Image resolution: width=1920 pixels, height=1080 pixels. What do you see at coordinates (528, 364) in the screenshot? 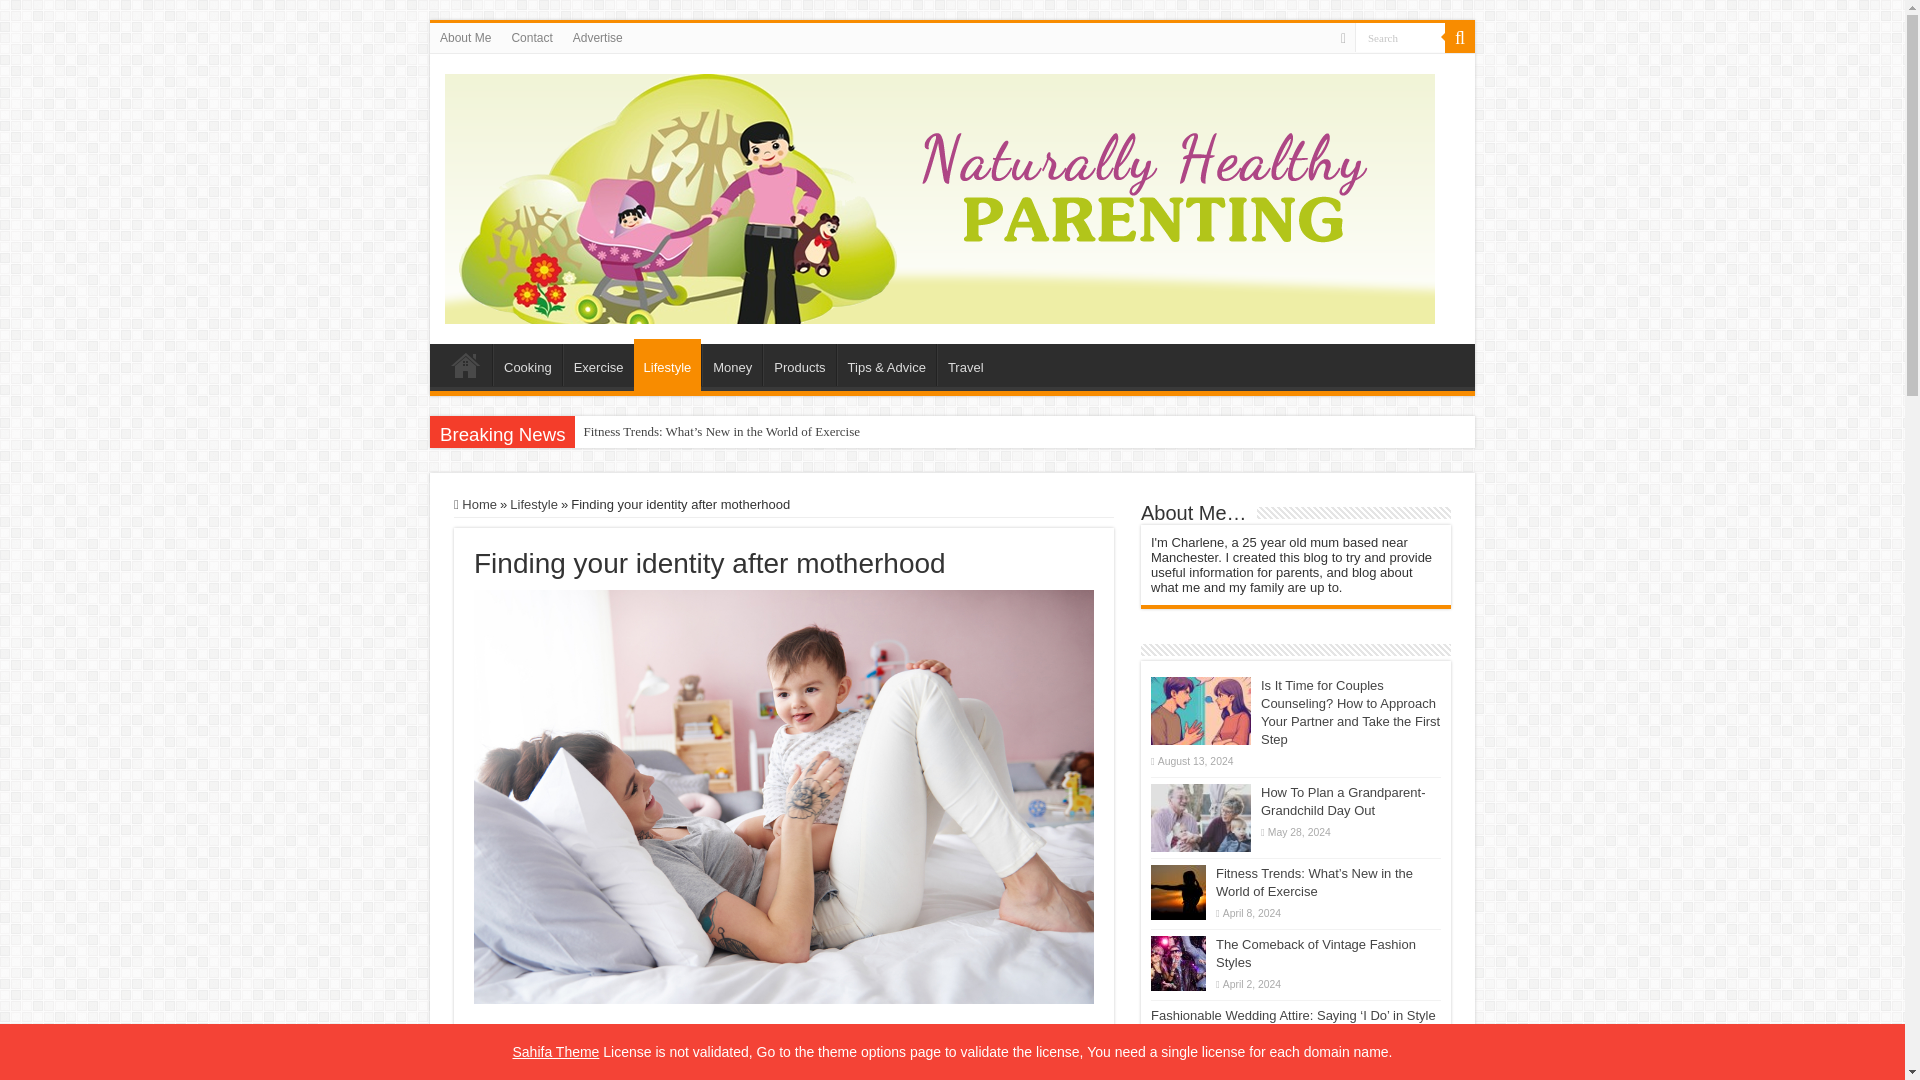
I see `Cooking` at bounding box center [528, 364].